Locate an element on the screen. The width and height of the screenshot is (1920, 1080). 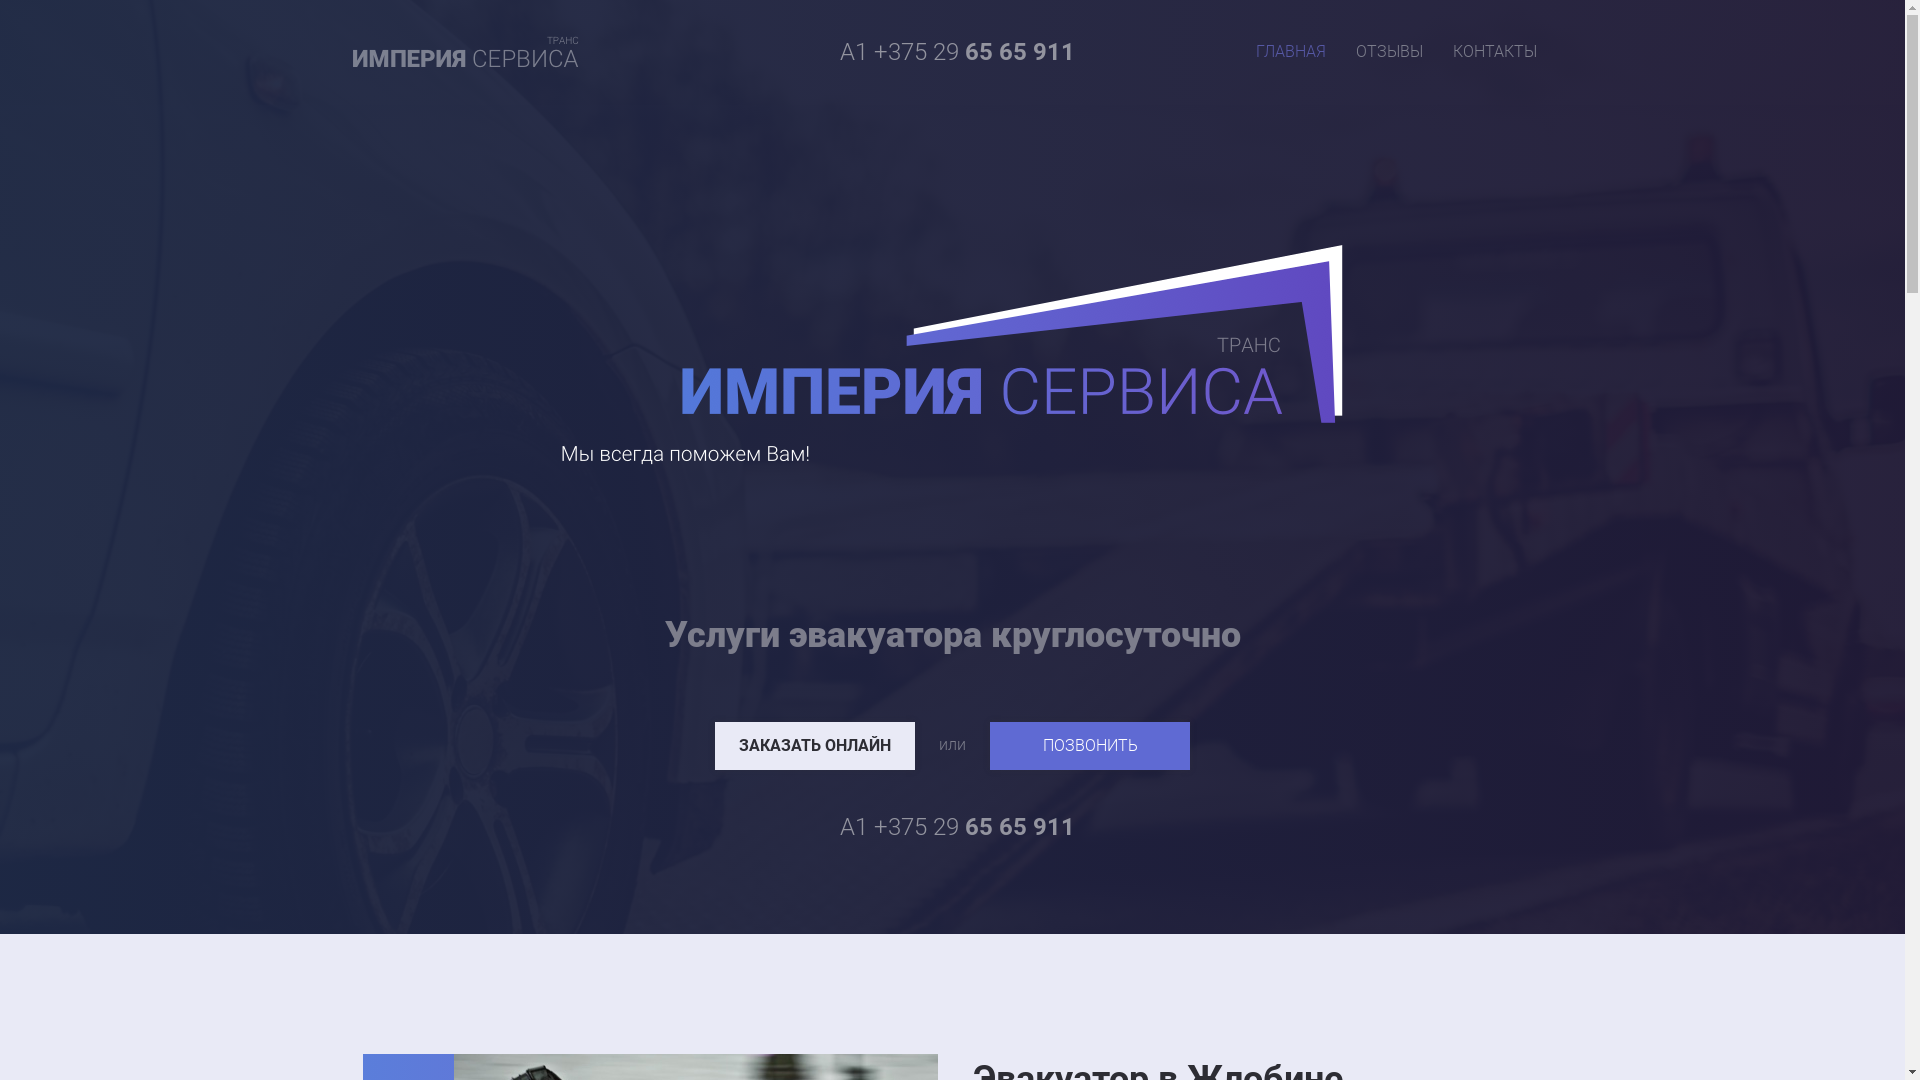
A1 +375 29 65 65 911 is located at coordinates (958, 827).